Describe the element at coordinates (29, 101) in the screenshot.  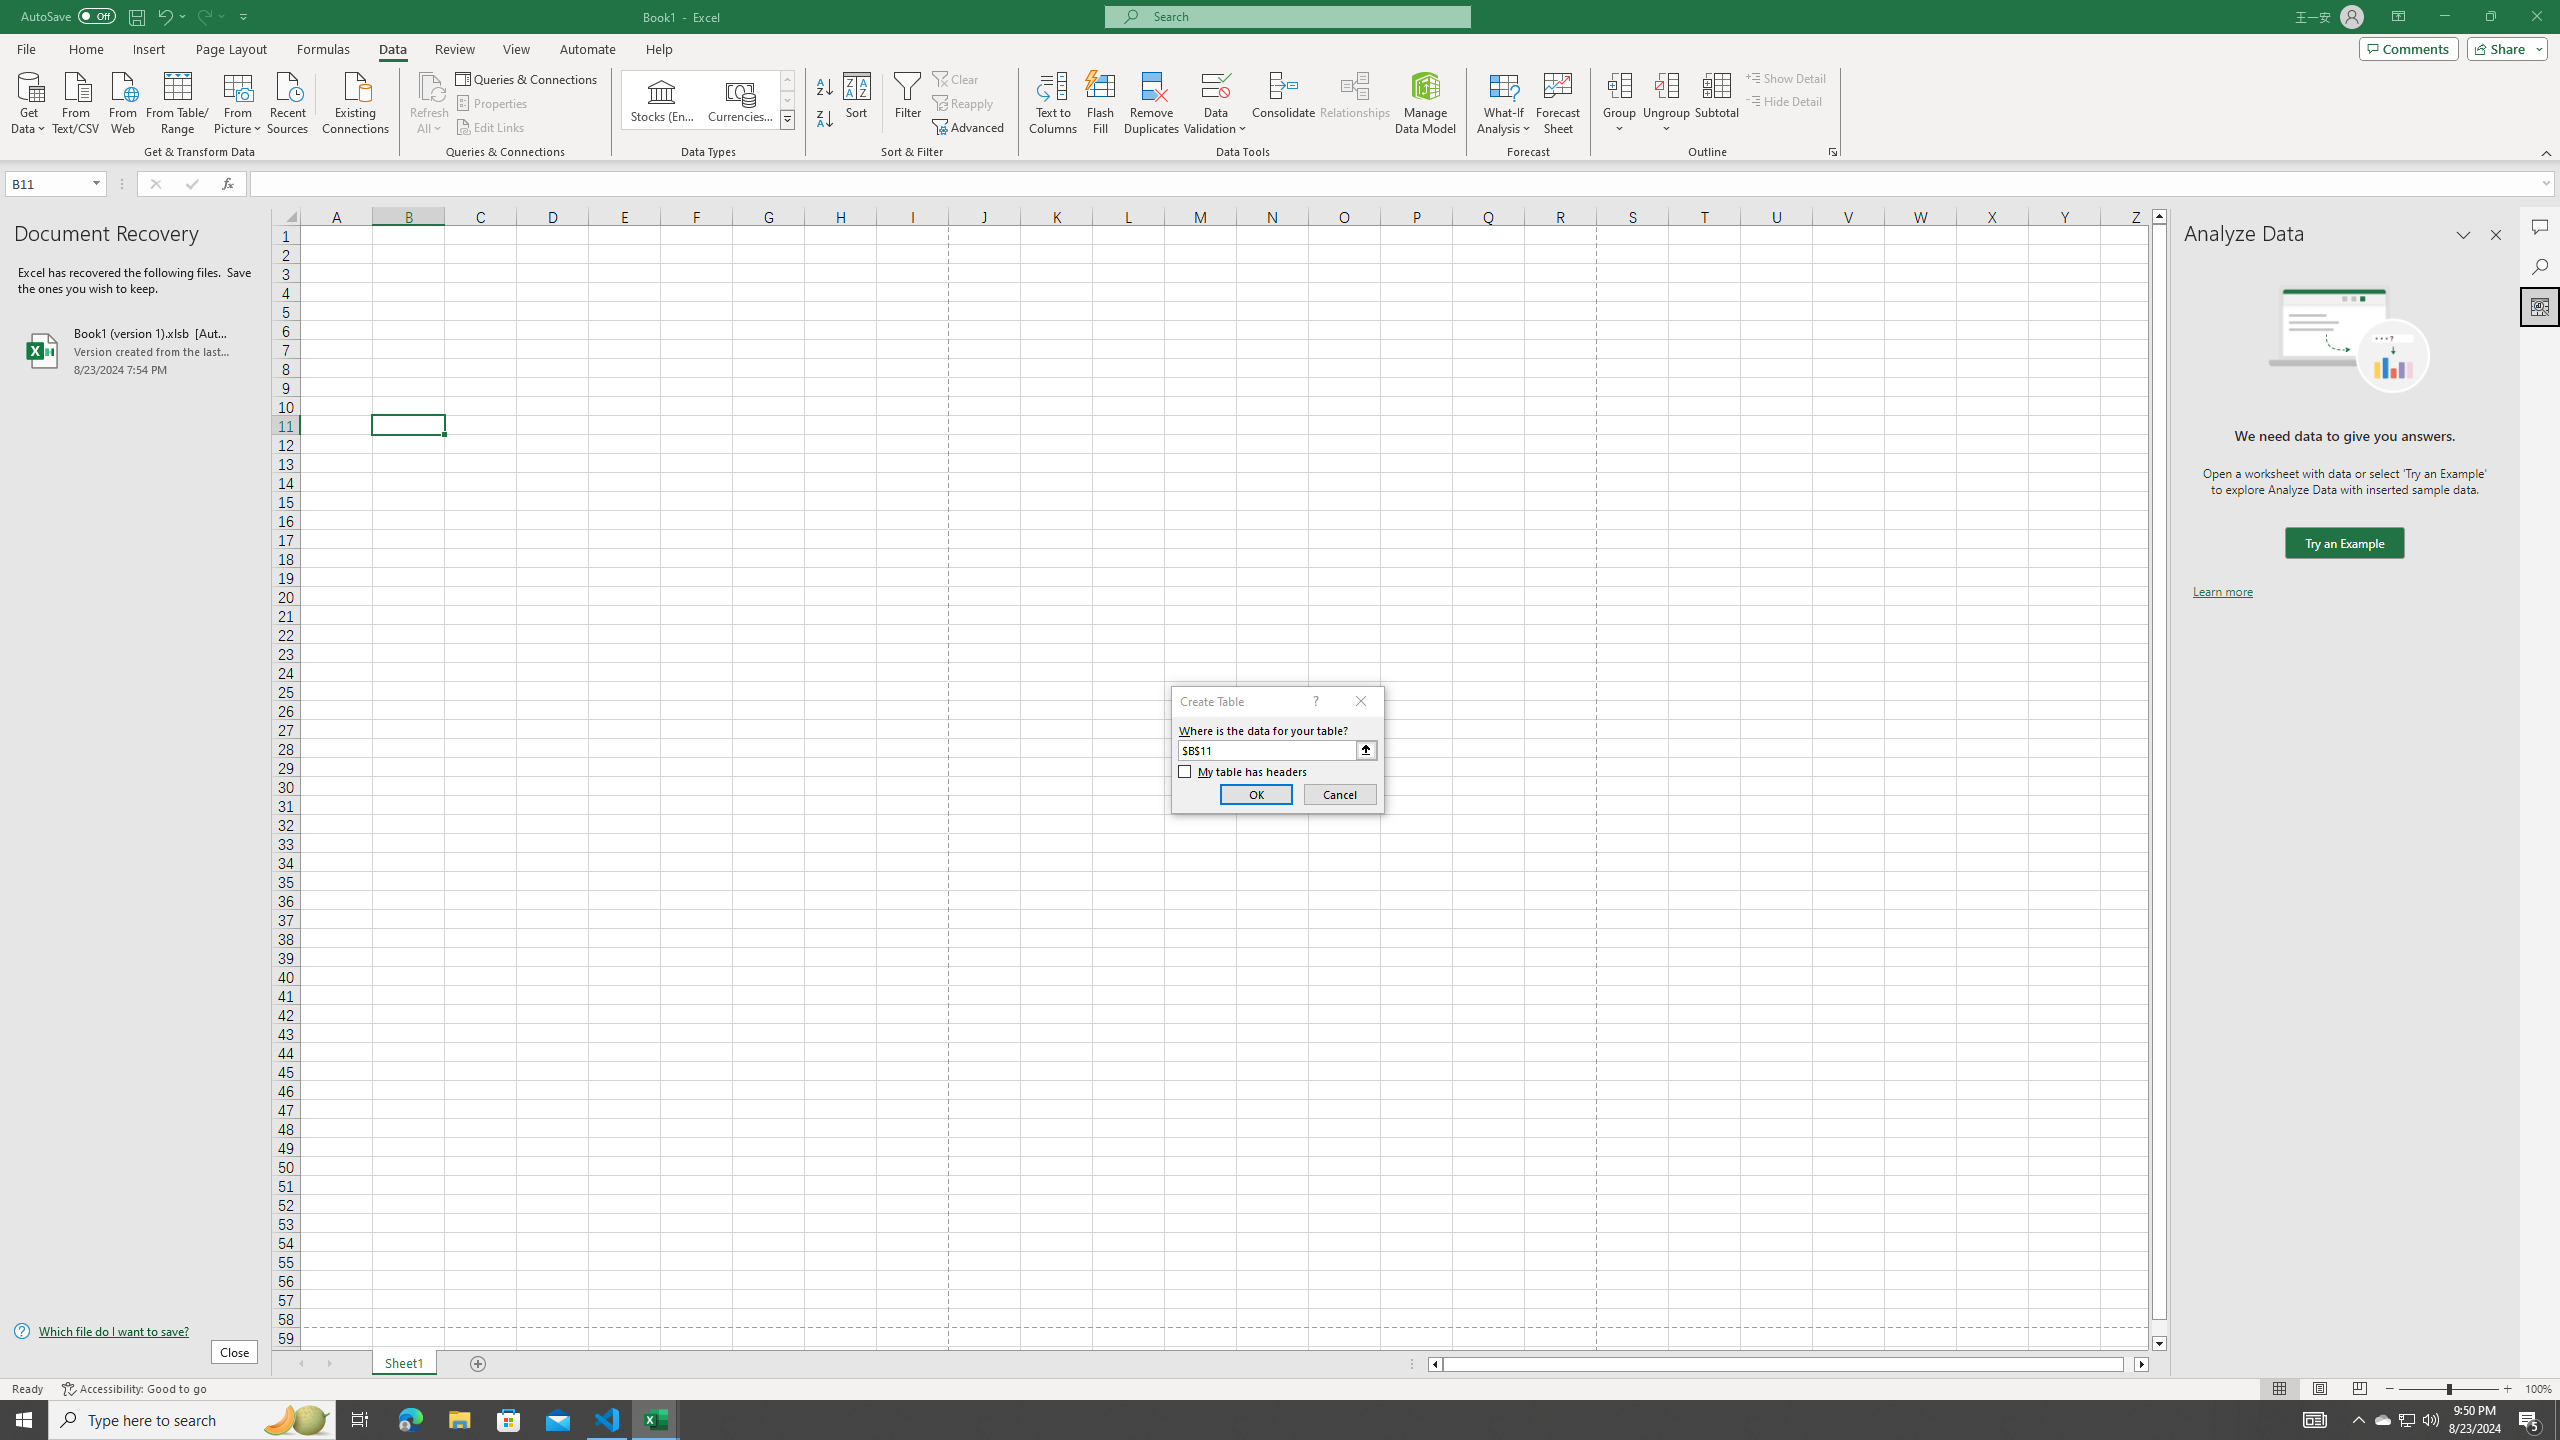
I see `Get Data` at that location.